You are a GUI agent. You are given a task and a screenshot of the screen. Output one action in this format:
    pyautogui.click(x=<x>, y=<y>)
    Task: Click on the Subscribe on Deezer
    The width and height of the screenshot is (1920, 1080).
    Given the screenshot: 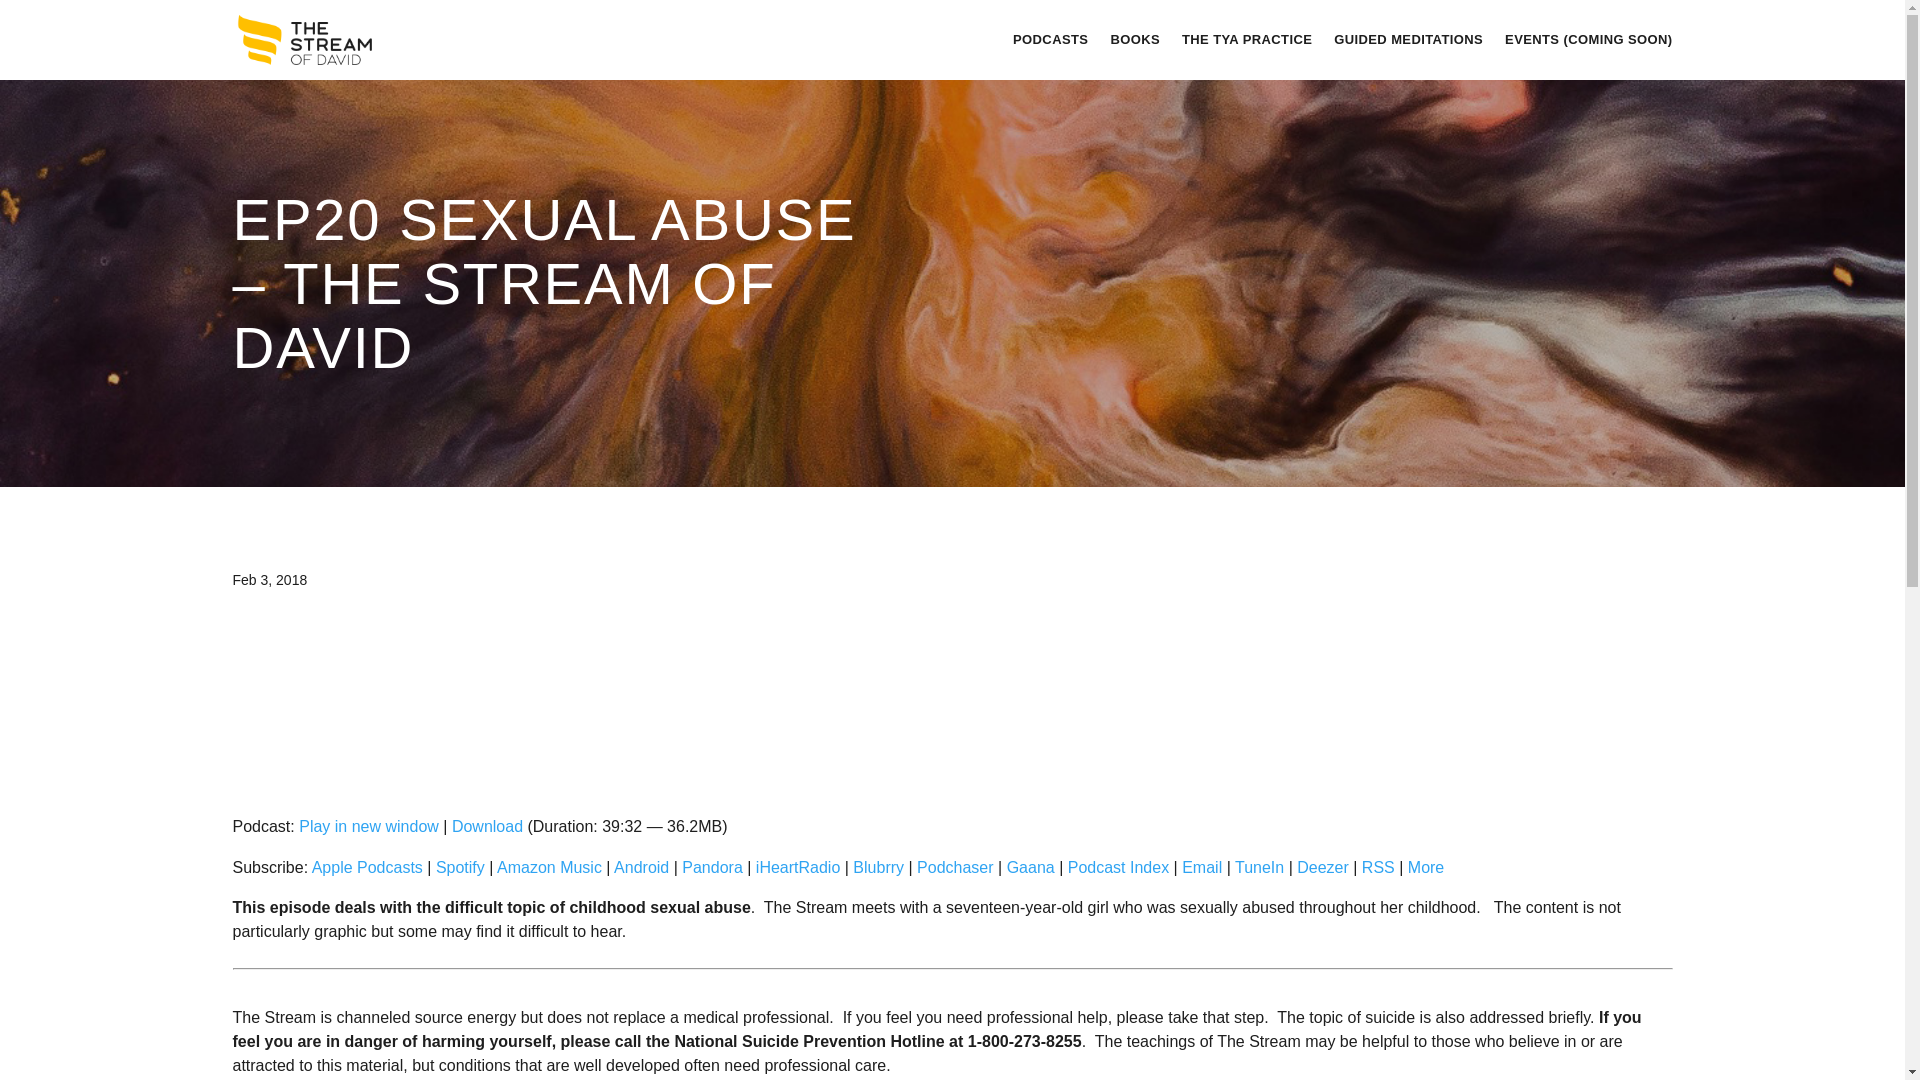 What is the action you would take?
    pyautogui.click(x=1323, y=866)
    